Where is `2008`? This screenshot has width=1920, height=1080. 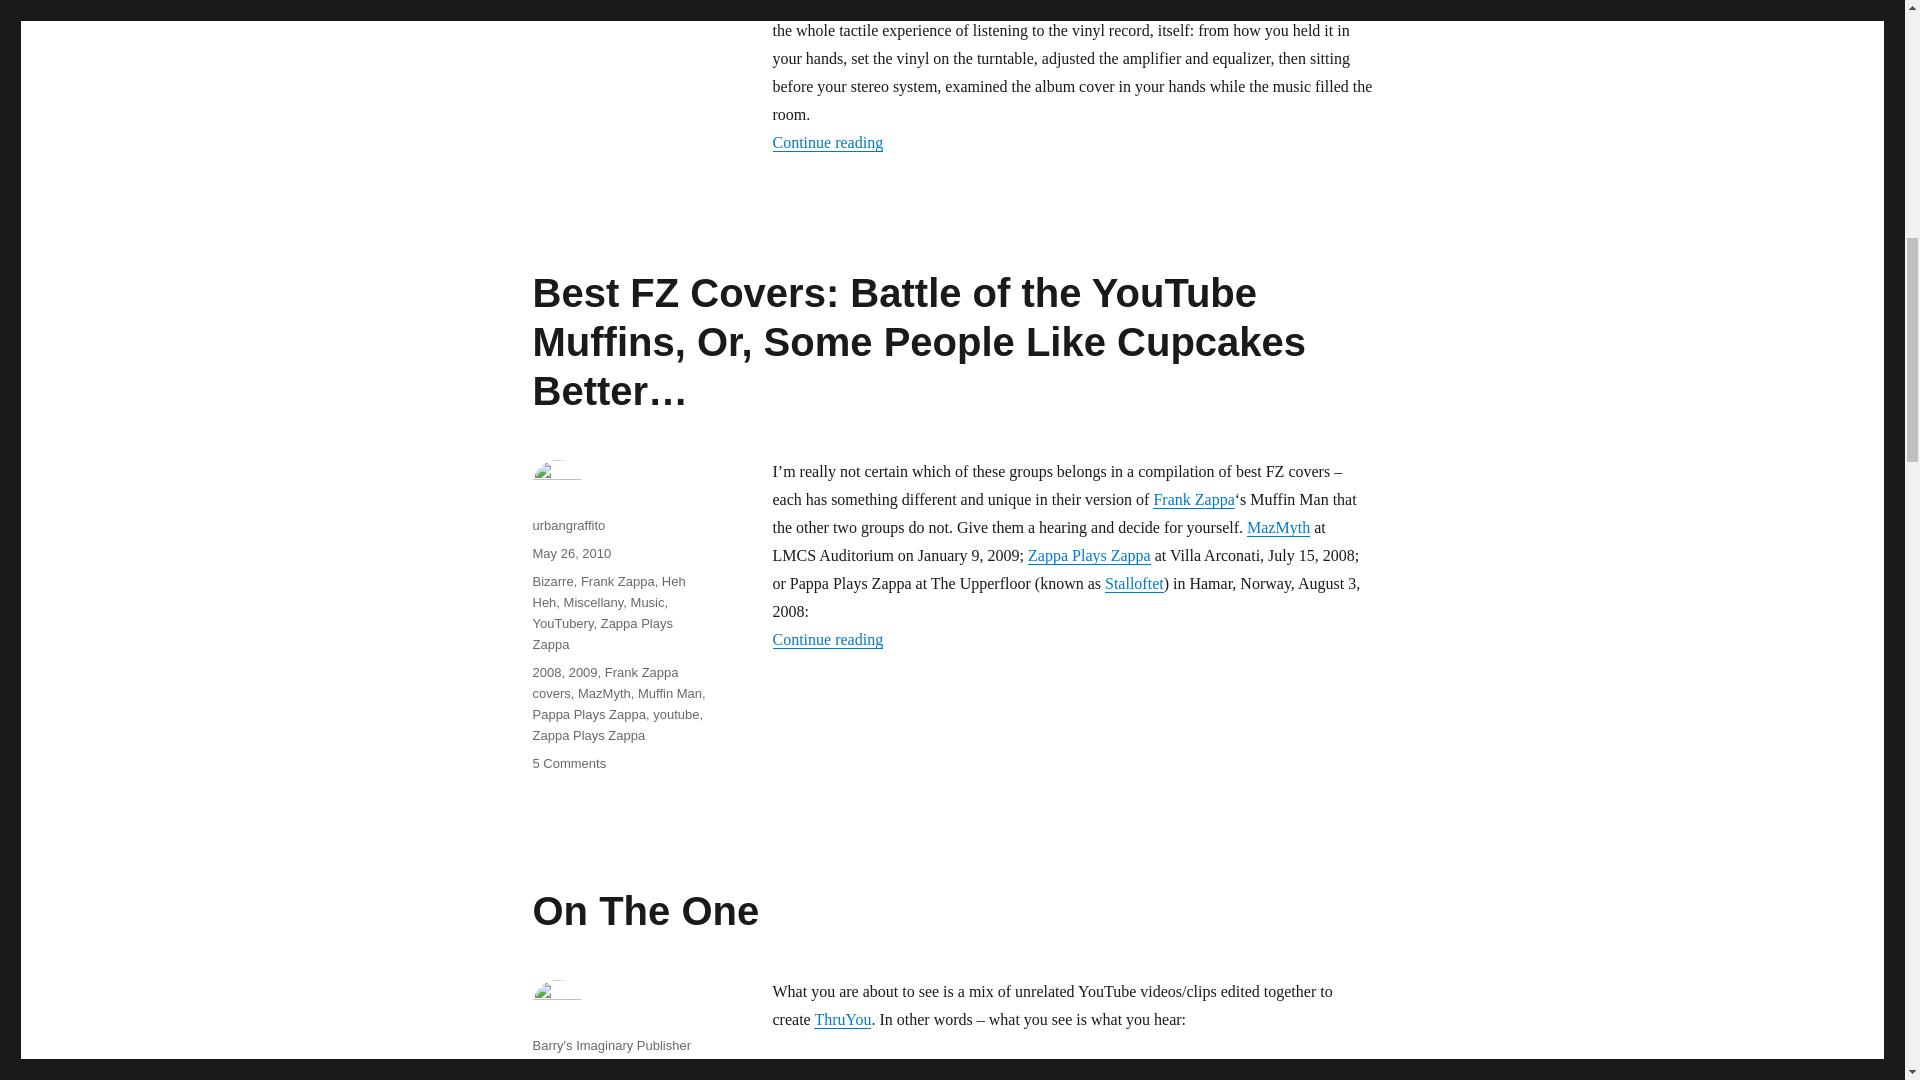 2008 is located at coordinates (546, 672).